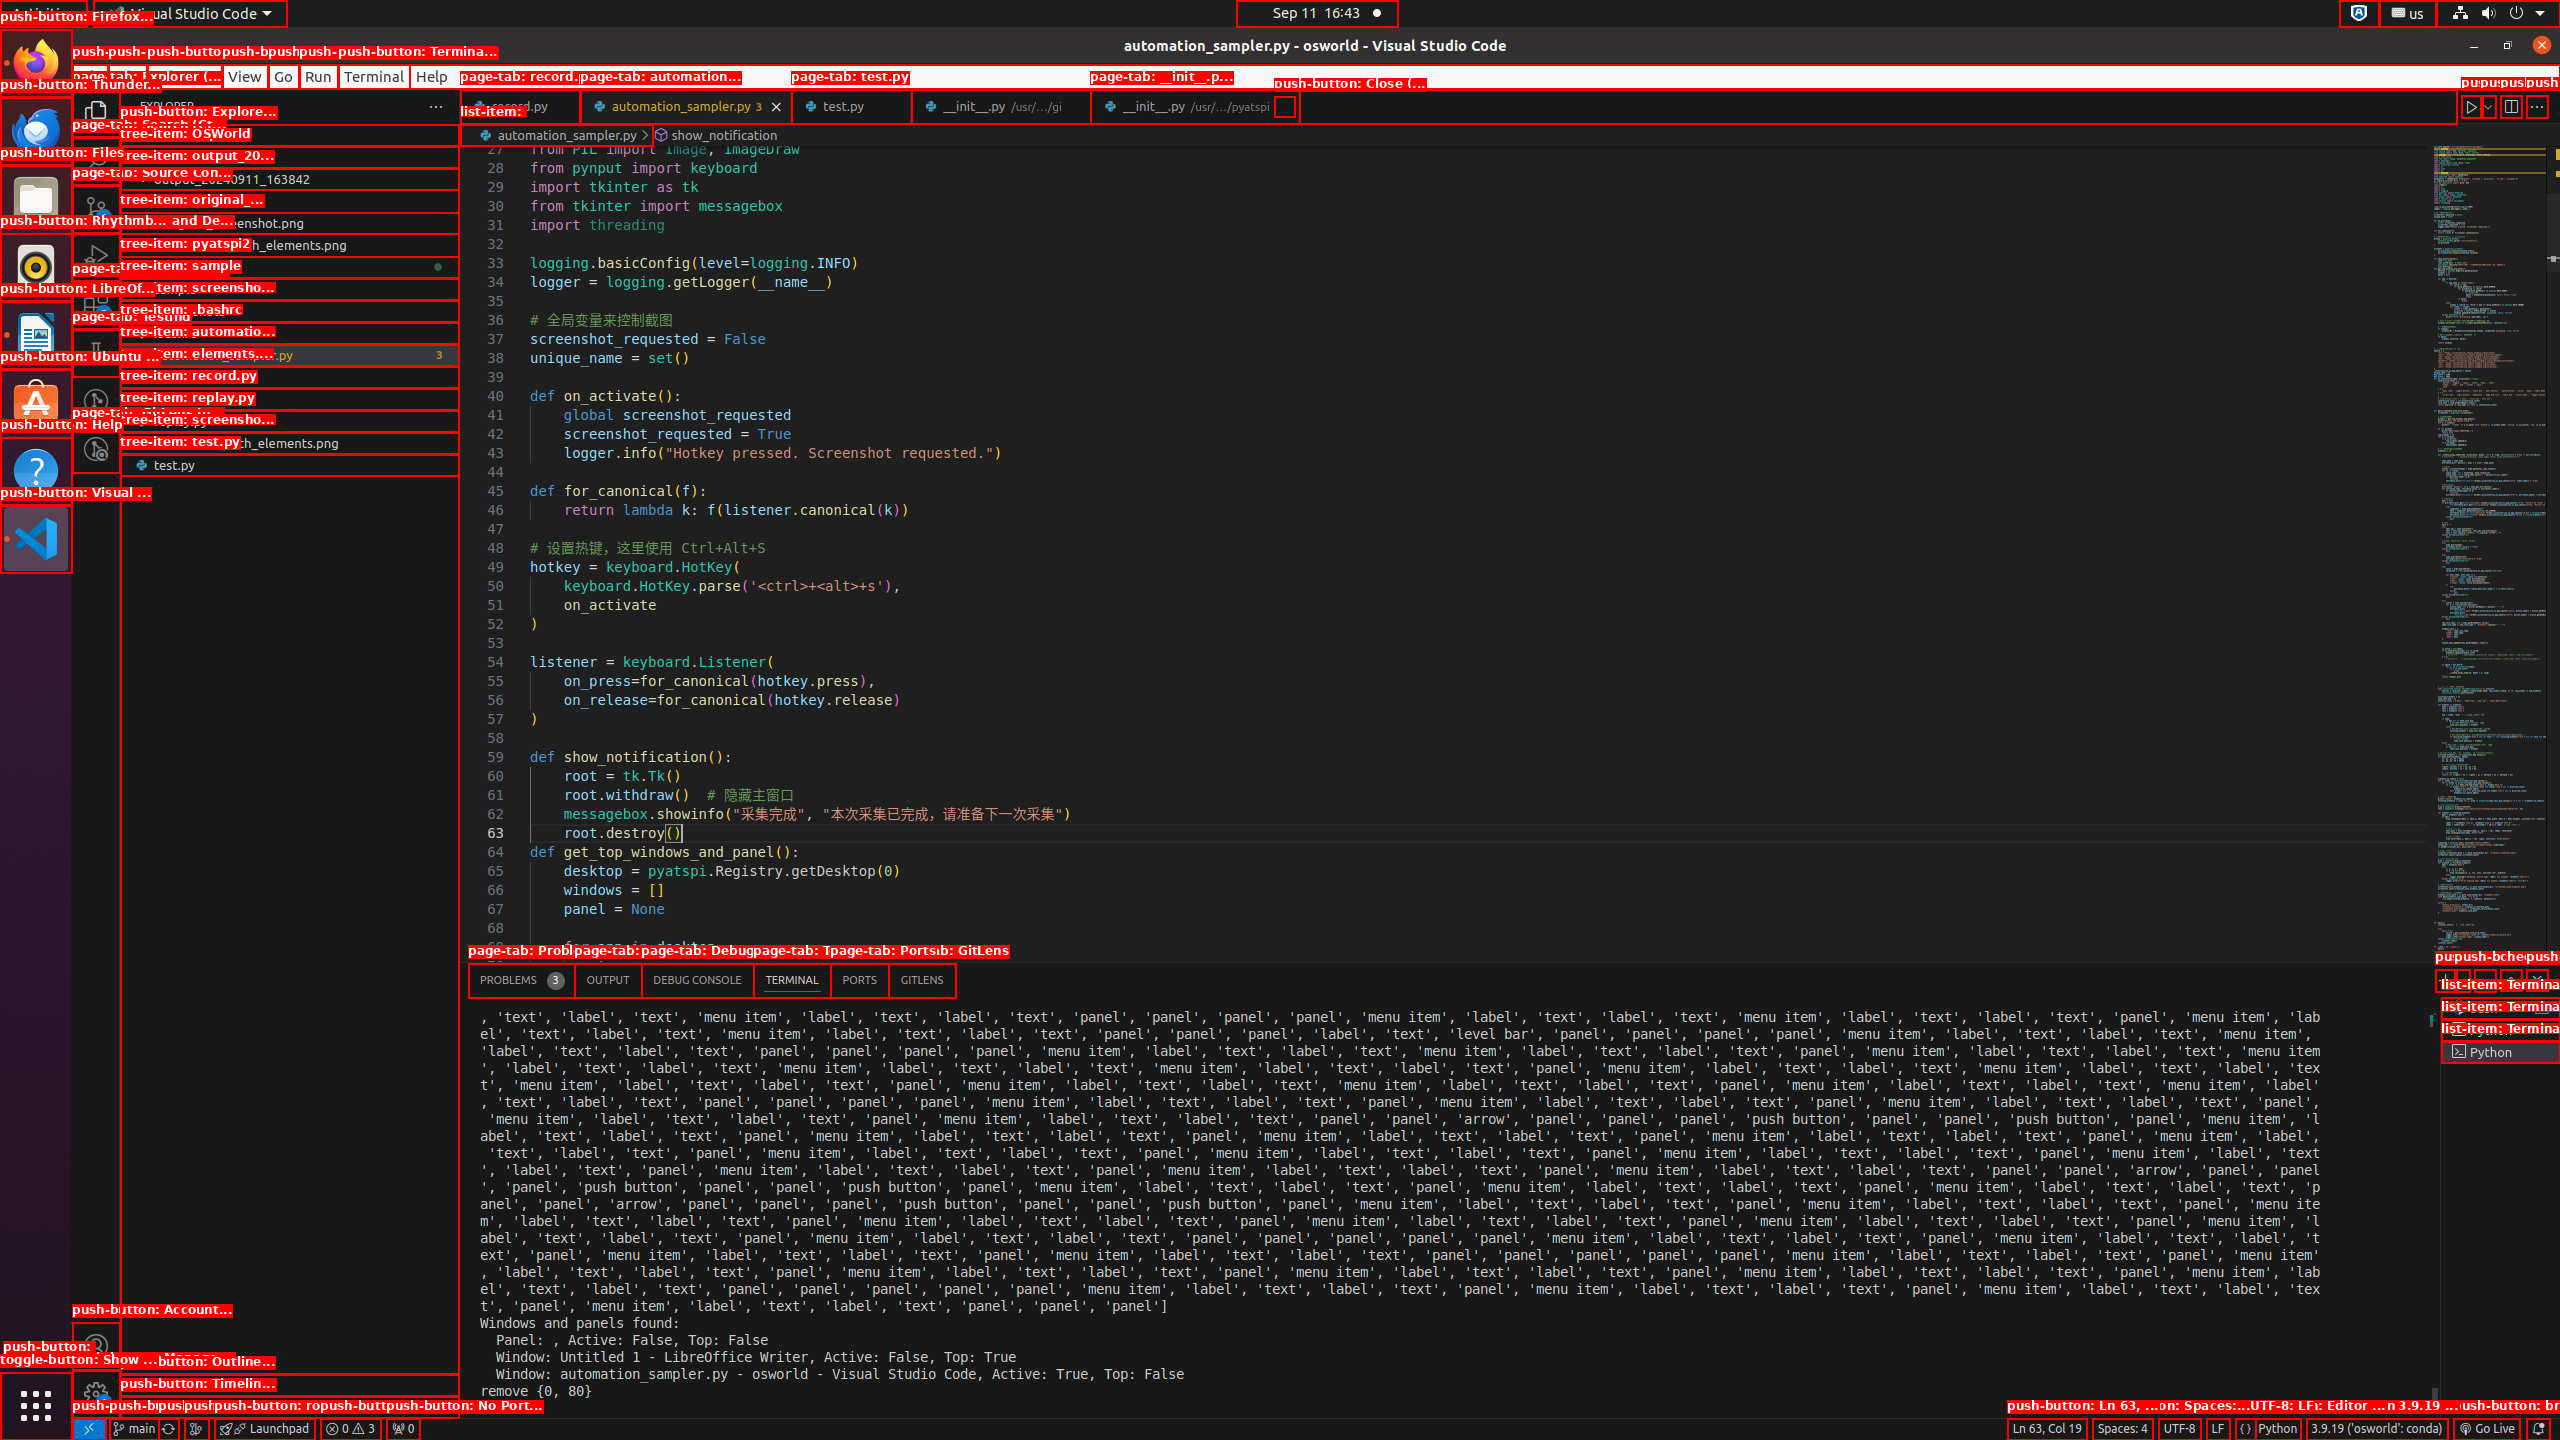  What do you see at coordinates (290, 267) in the screenshot?
I see `pyatspi2` at bounding box center [290, 267].